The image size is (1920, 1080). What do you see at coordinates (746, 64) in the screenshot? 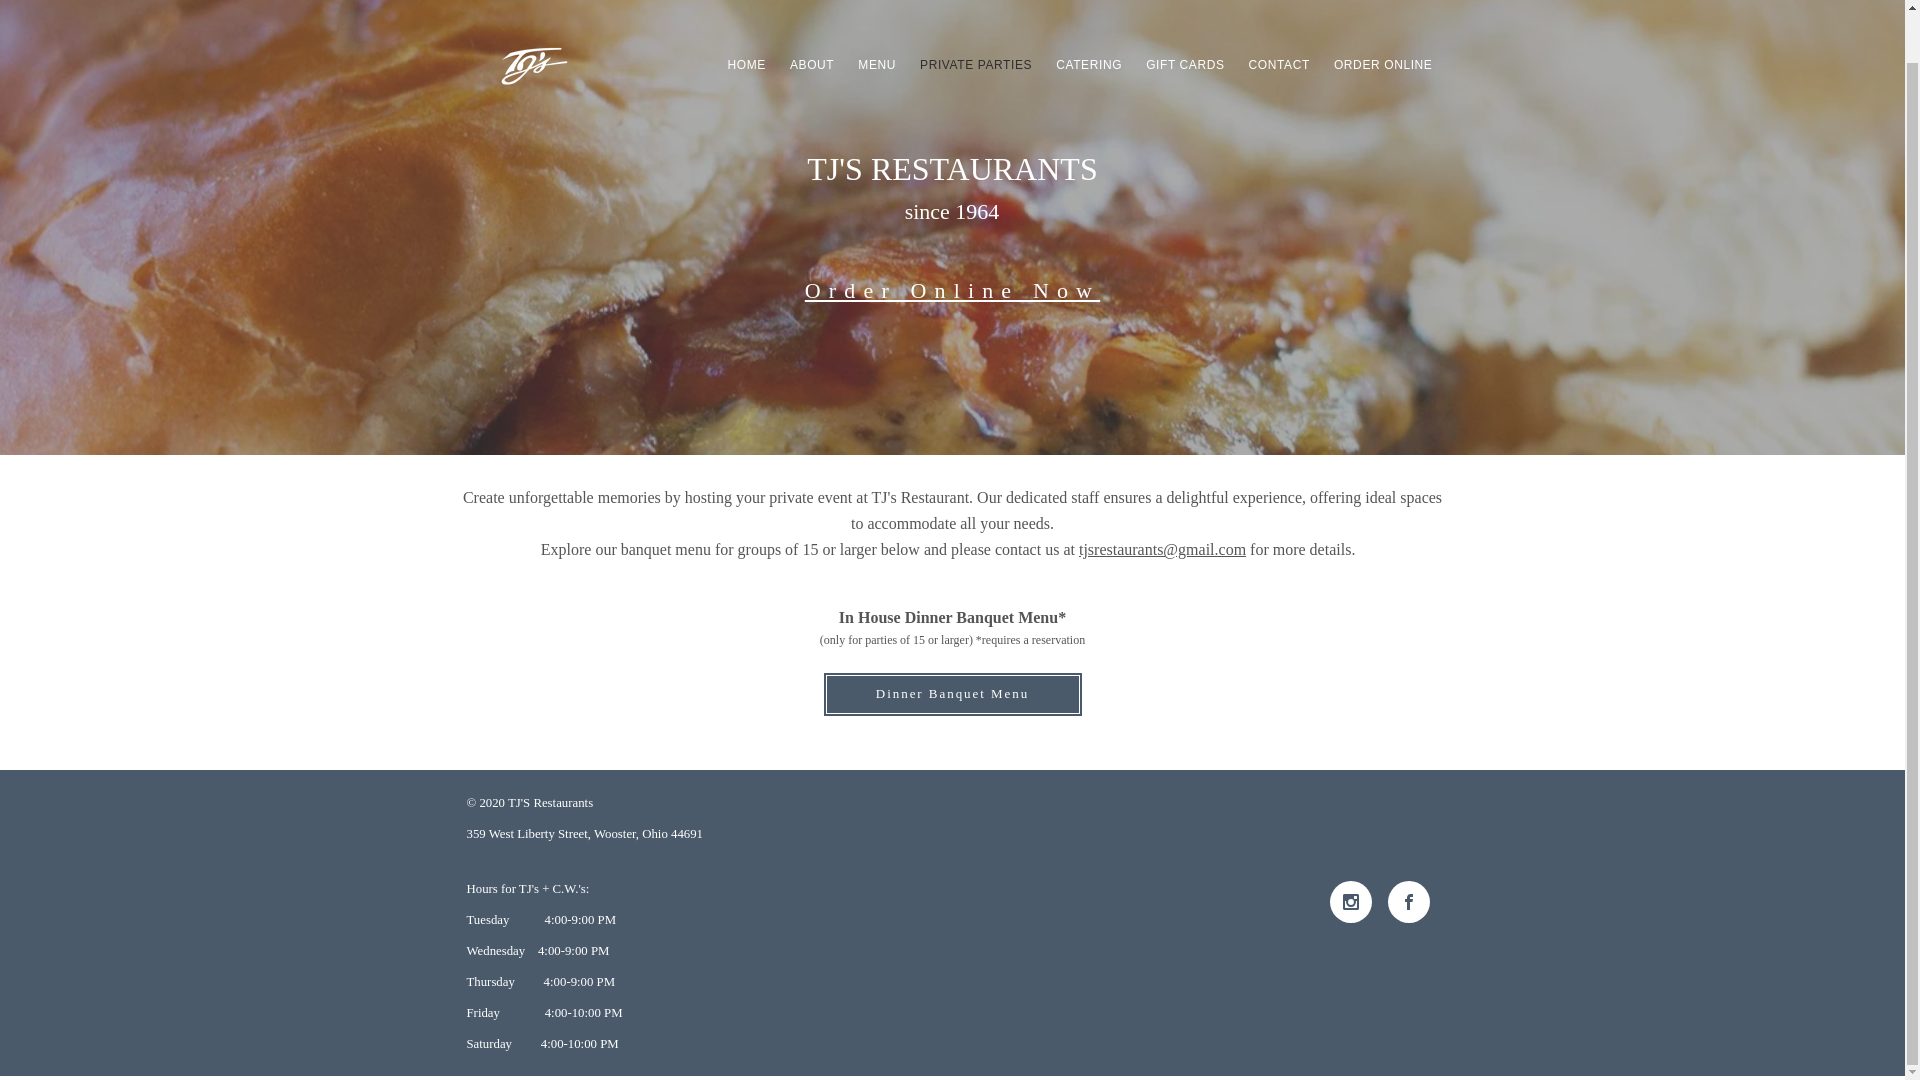
I see `HOME` at bounding box center [746, 64].